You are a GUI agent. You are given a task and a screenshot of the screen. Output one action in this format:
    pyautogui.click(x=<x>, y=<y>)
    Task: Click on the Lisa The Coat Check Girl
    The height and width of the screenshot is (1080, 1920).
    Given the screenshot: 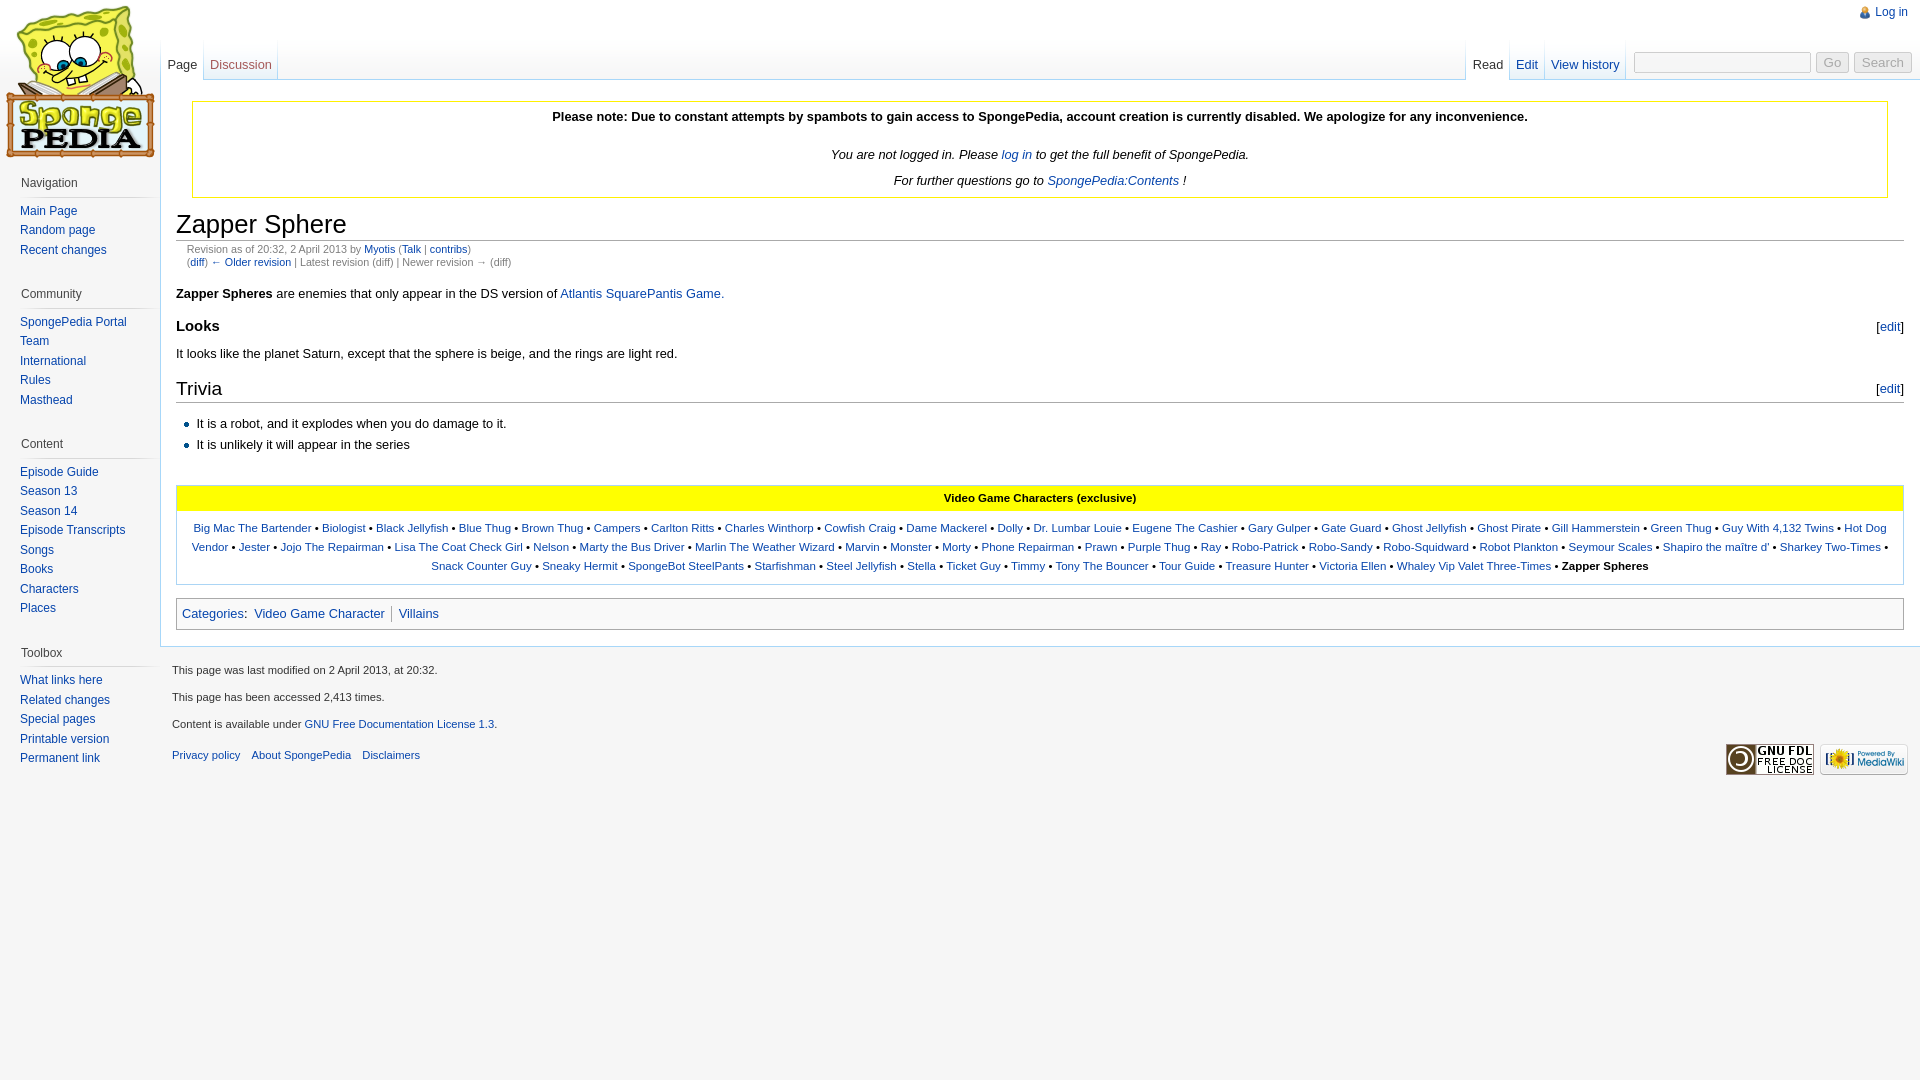 What is the action you would take?
    pyautogui.click(x=458, y=546)
    